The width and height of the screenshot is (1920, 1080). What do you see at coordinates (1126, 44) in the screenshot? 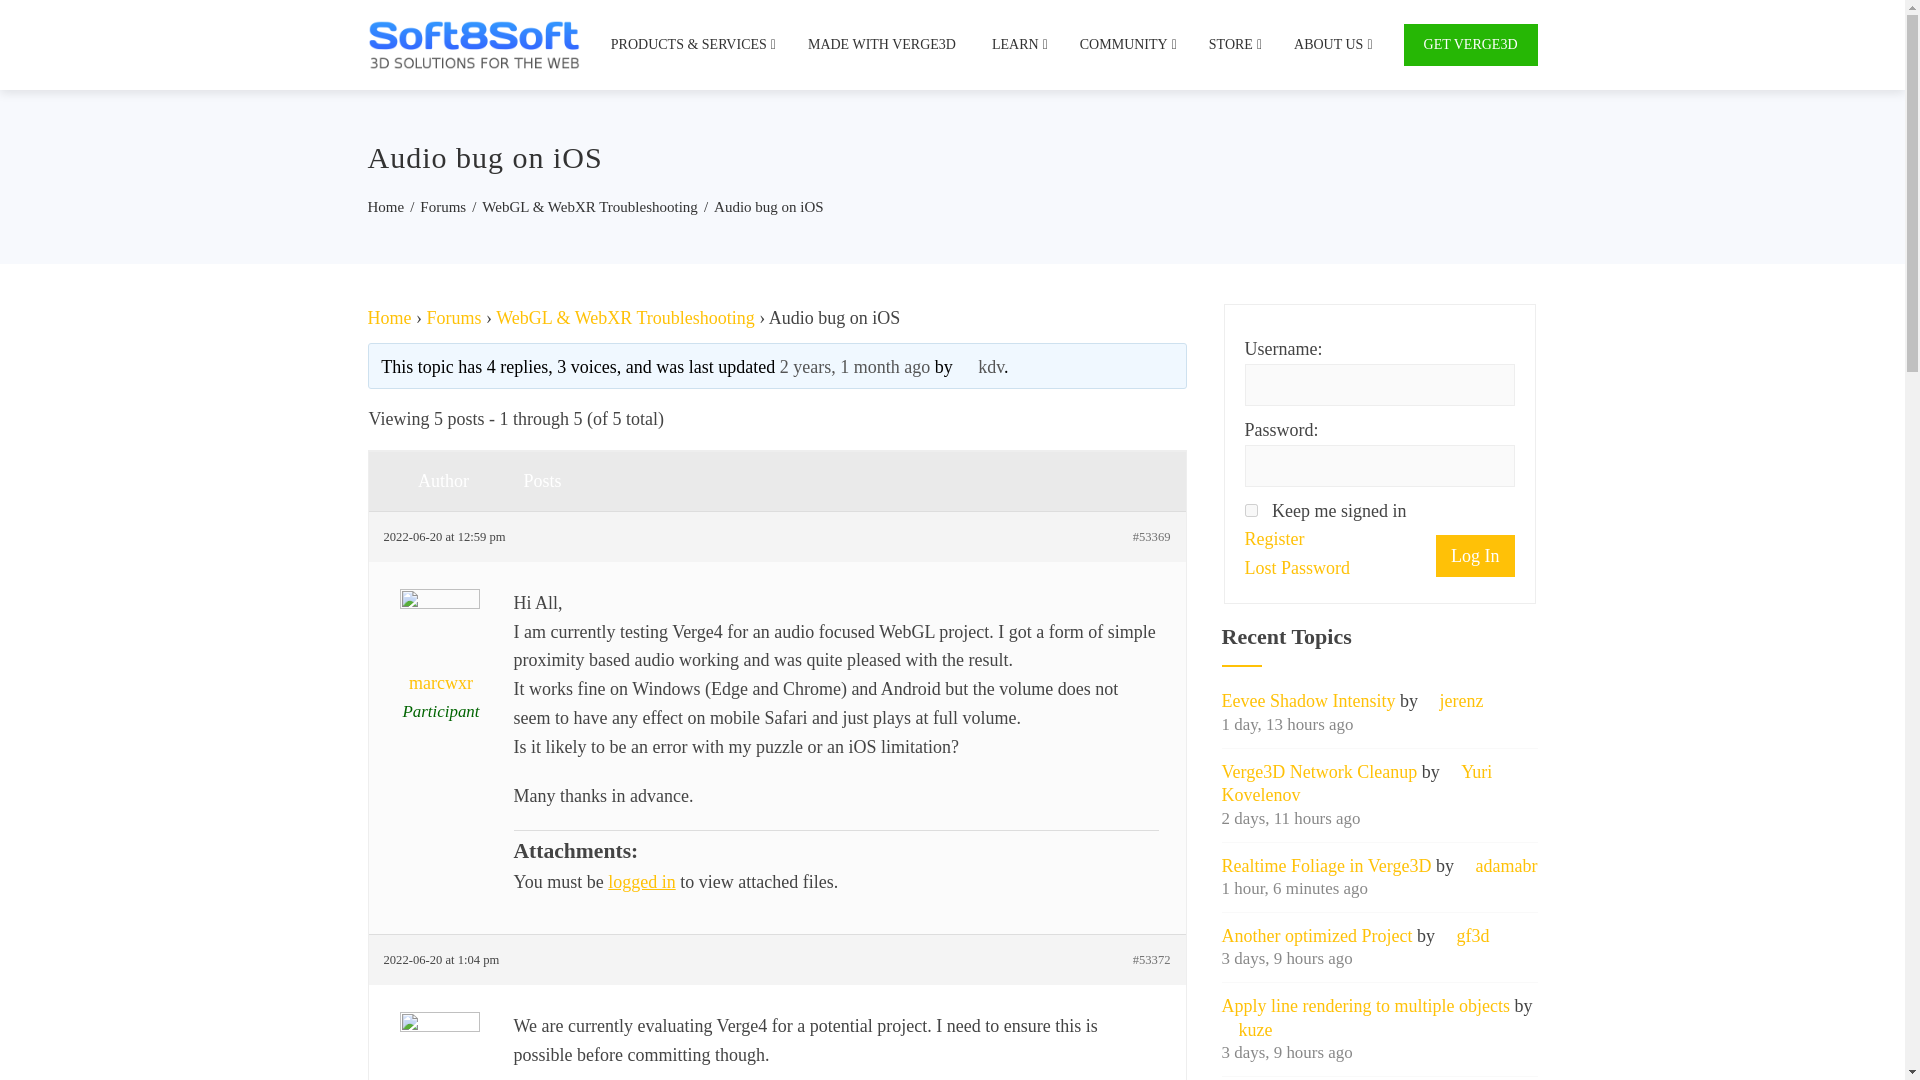
I see `COMMUNITY` at bounding box center [1126, 44].